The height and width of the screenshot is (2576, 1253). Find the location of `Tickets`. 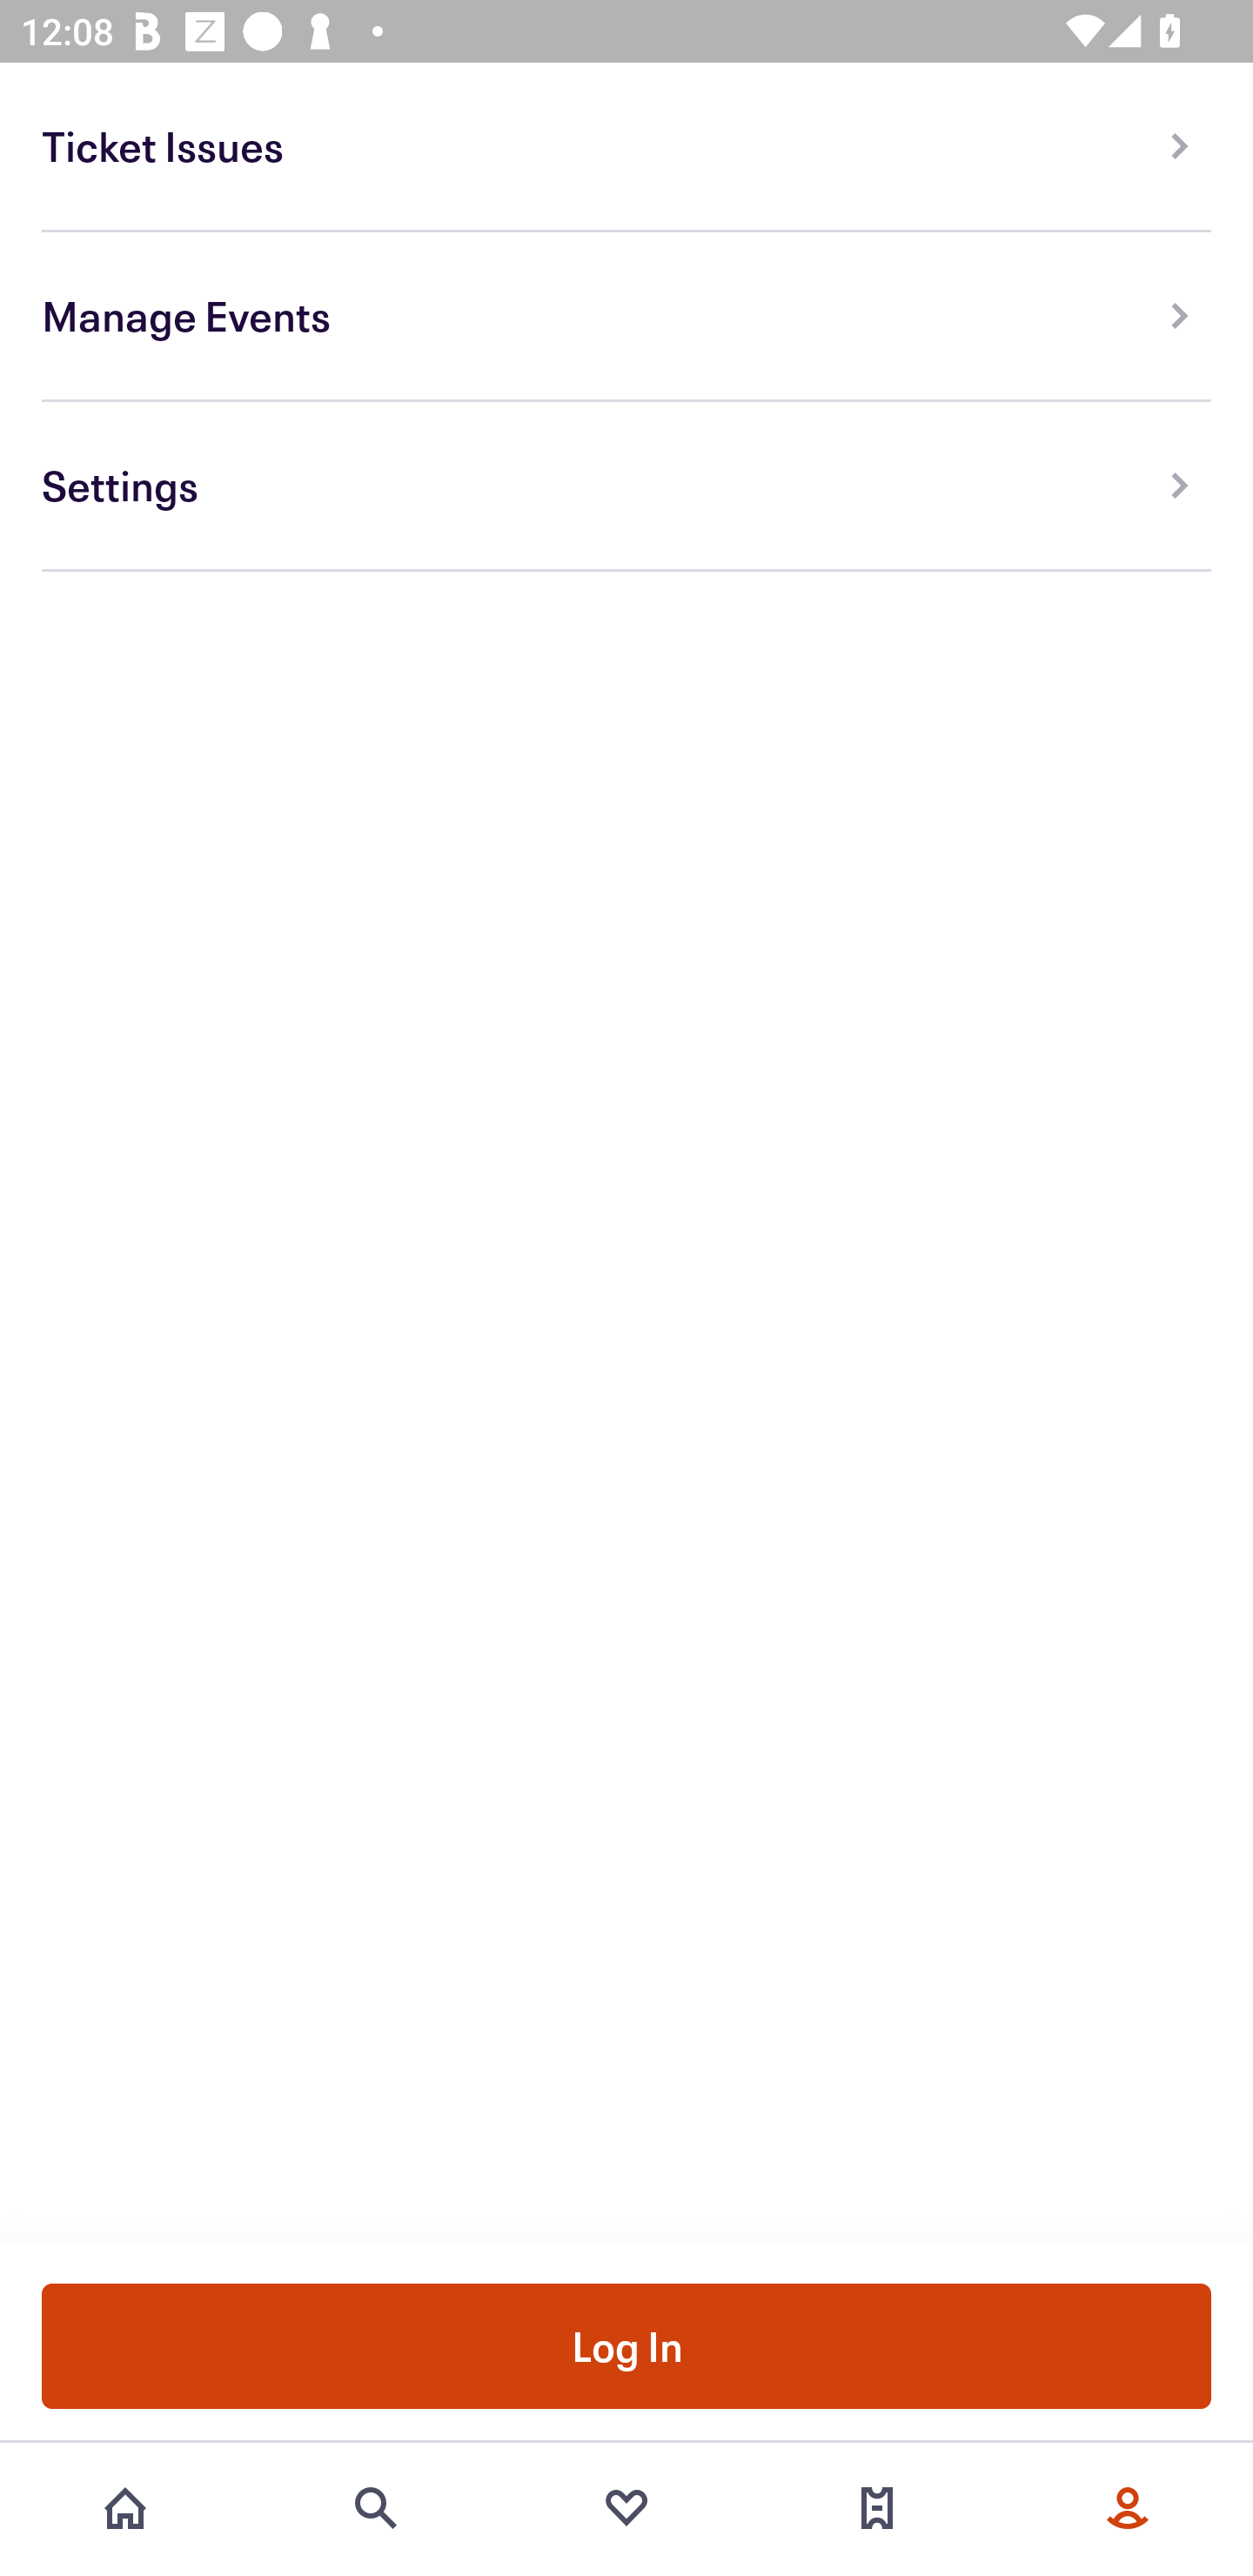

Tickets is located at coordinates (877, 2508).